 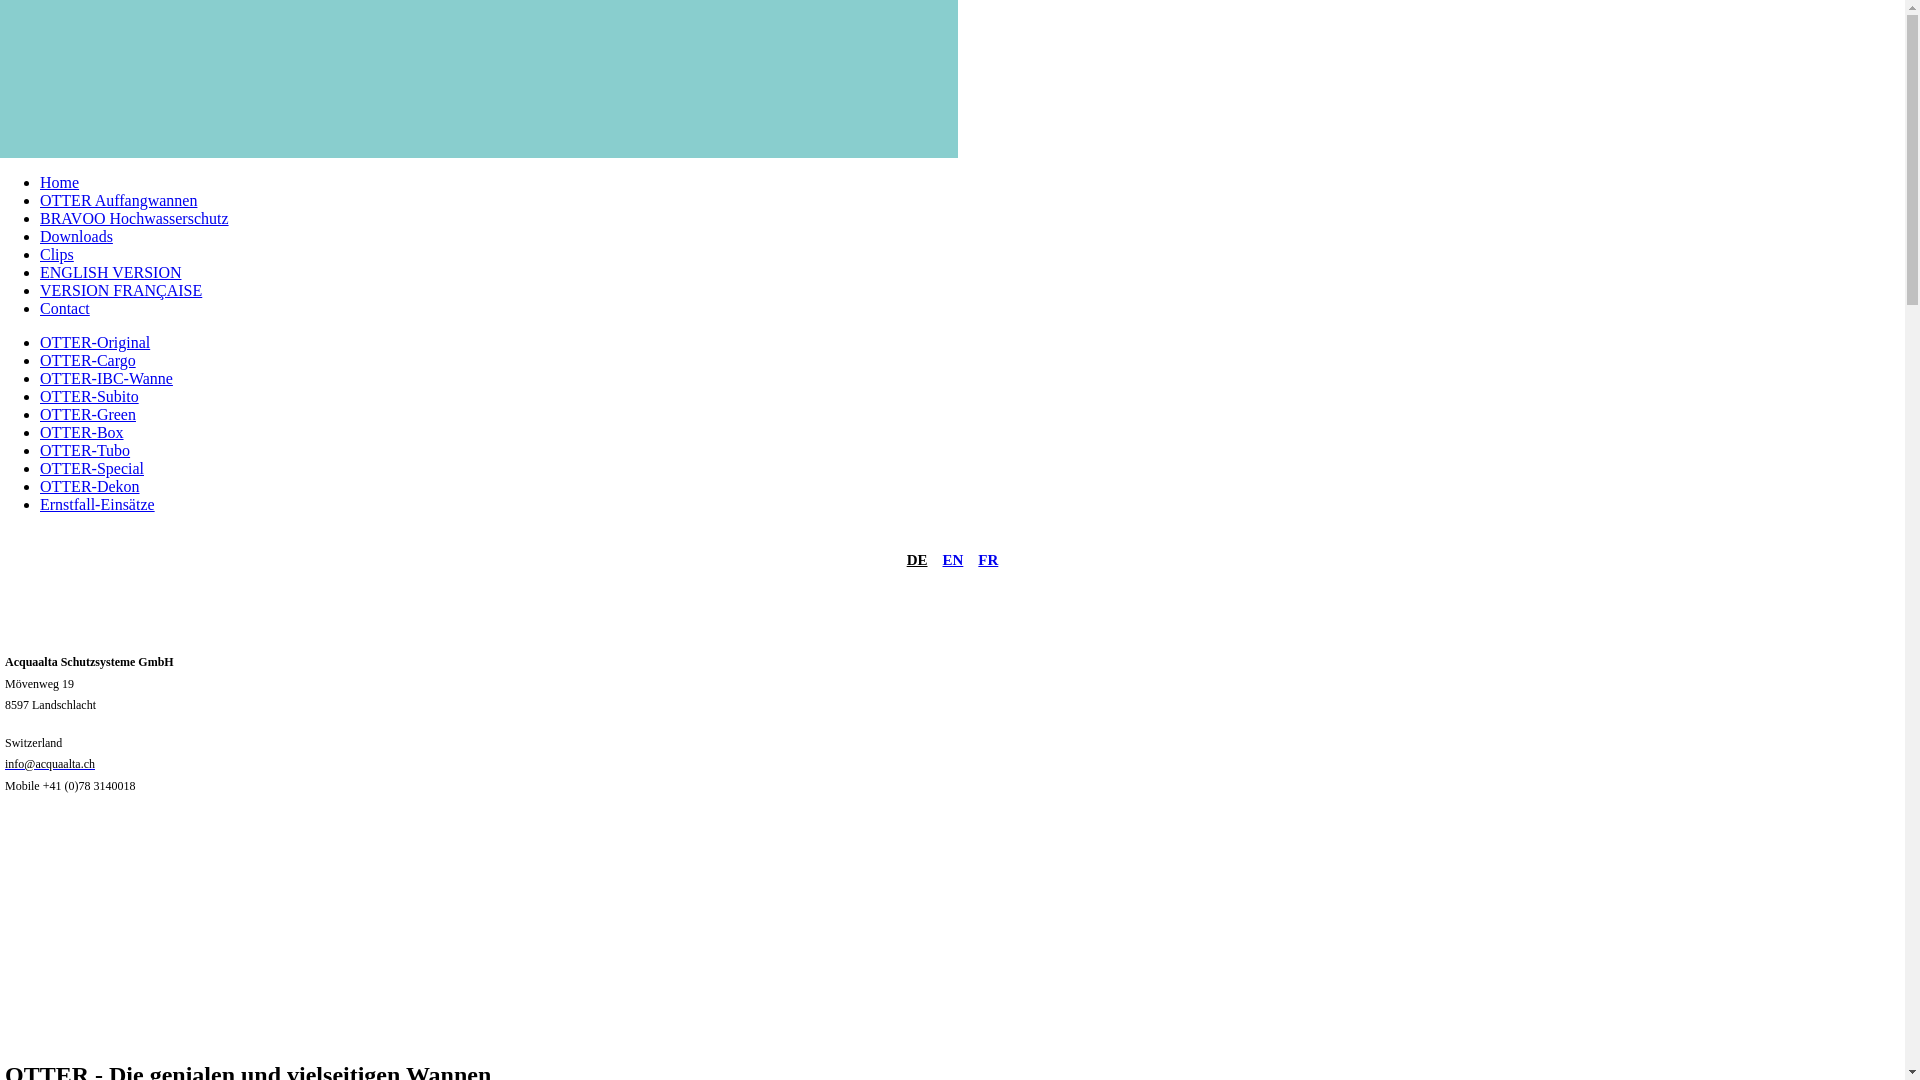 What do you see at coordinates (57, 254) in the screenshot?
I see `Clips` at bounding box center [57, 254].